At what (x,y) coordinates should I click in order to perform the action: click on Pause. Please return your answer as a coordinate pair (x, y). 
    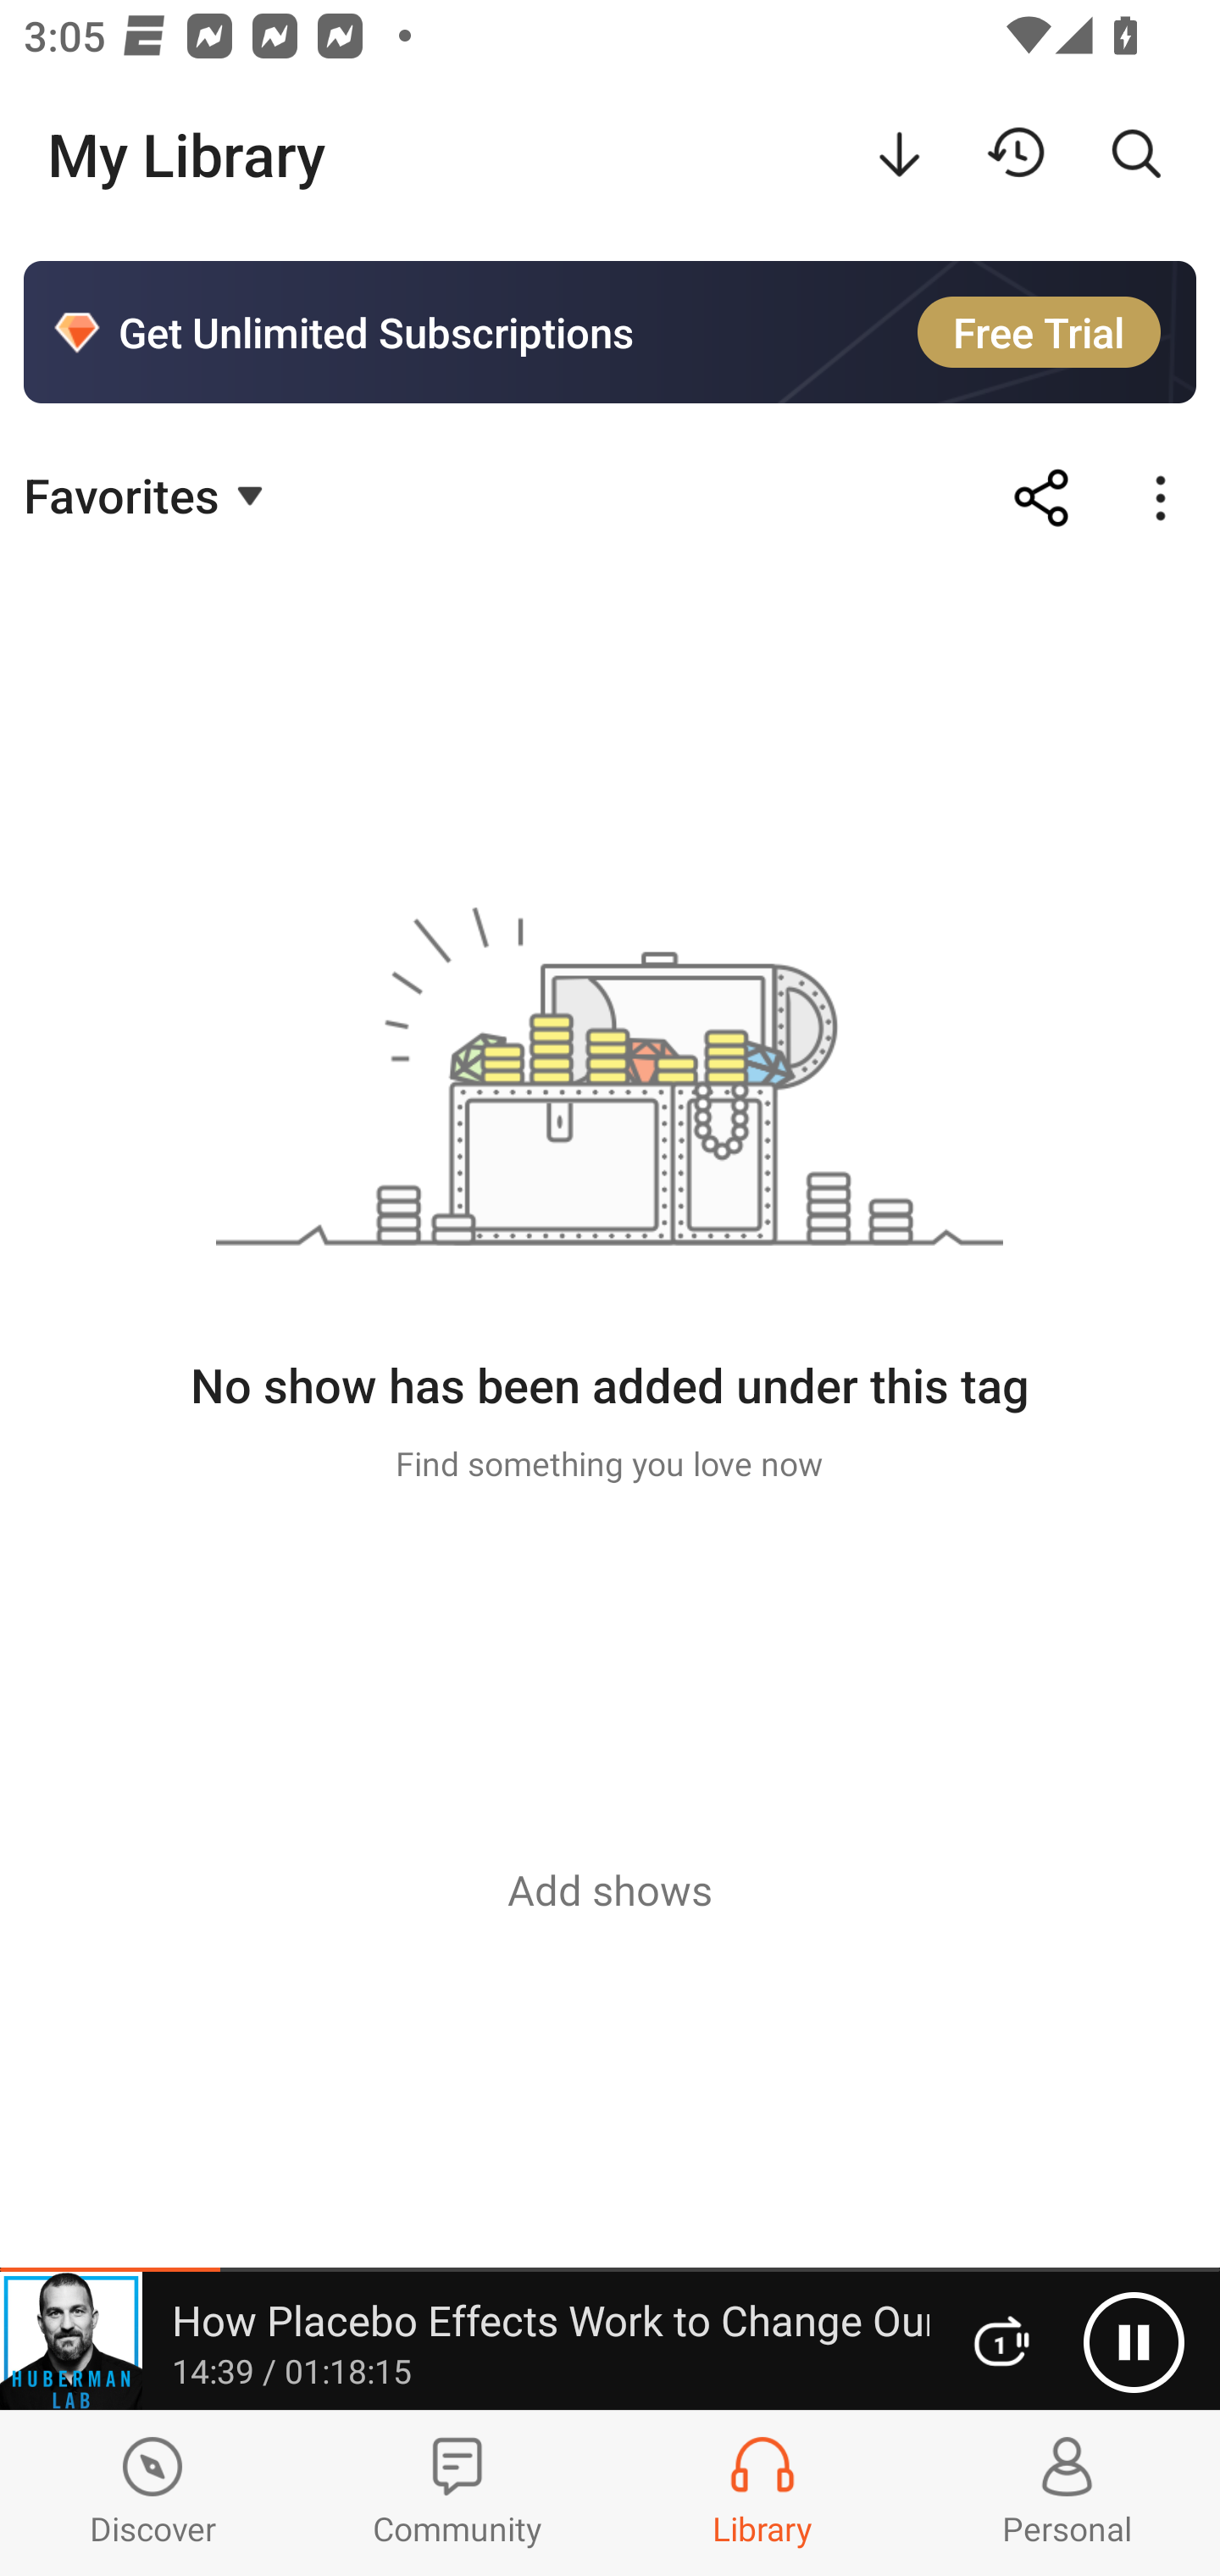
    Looking at the image, I should click on (1134, 2342).